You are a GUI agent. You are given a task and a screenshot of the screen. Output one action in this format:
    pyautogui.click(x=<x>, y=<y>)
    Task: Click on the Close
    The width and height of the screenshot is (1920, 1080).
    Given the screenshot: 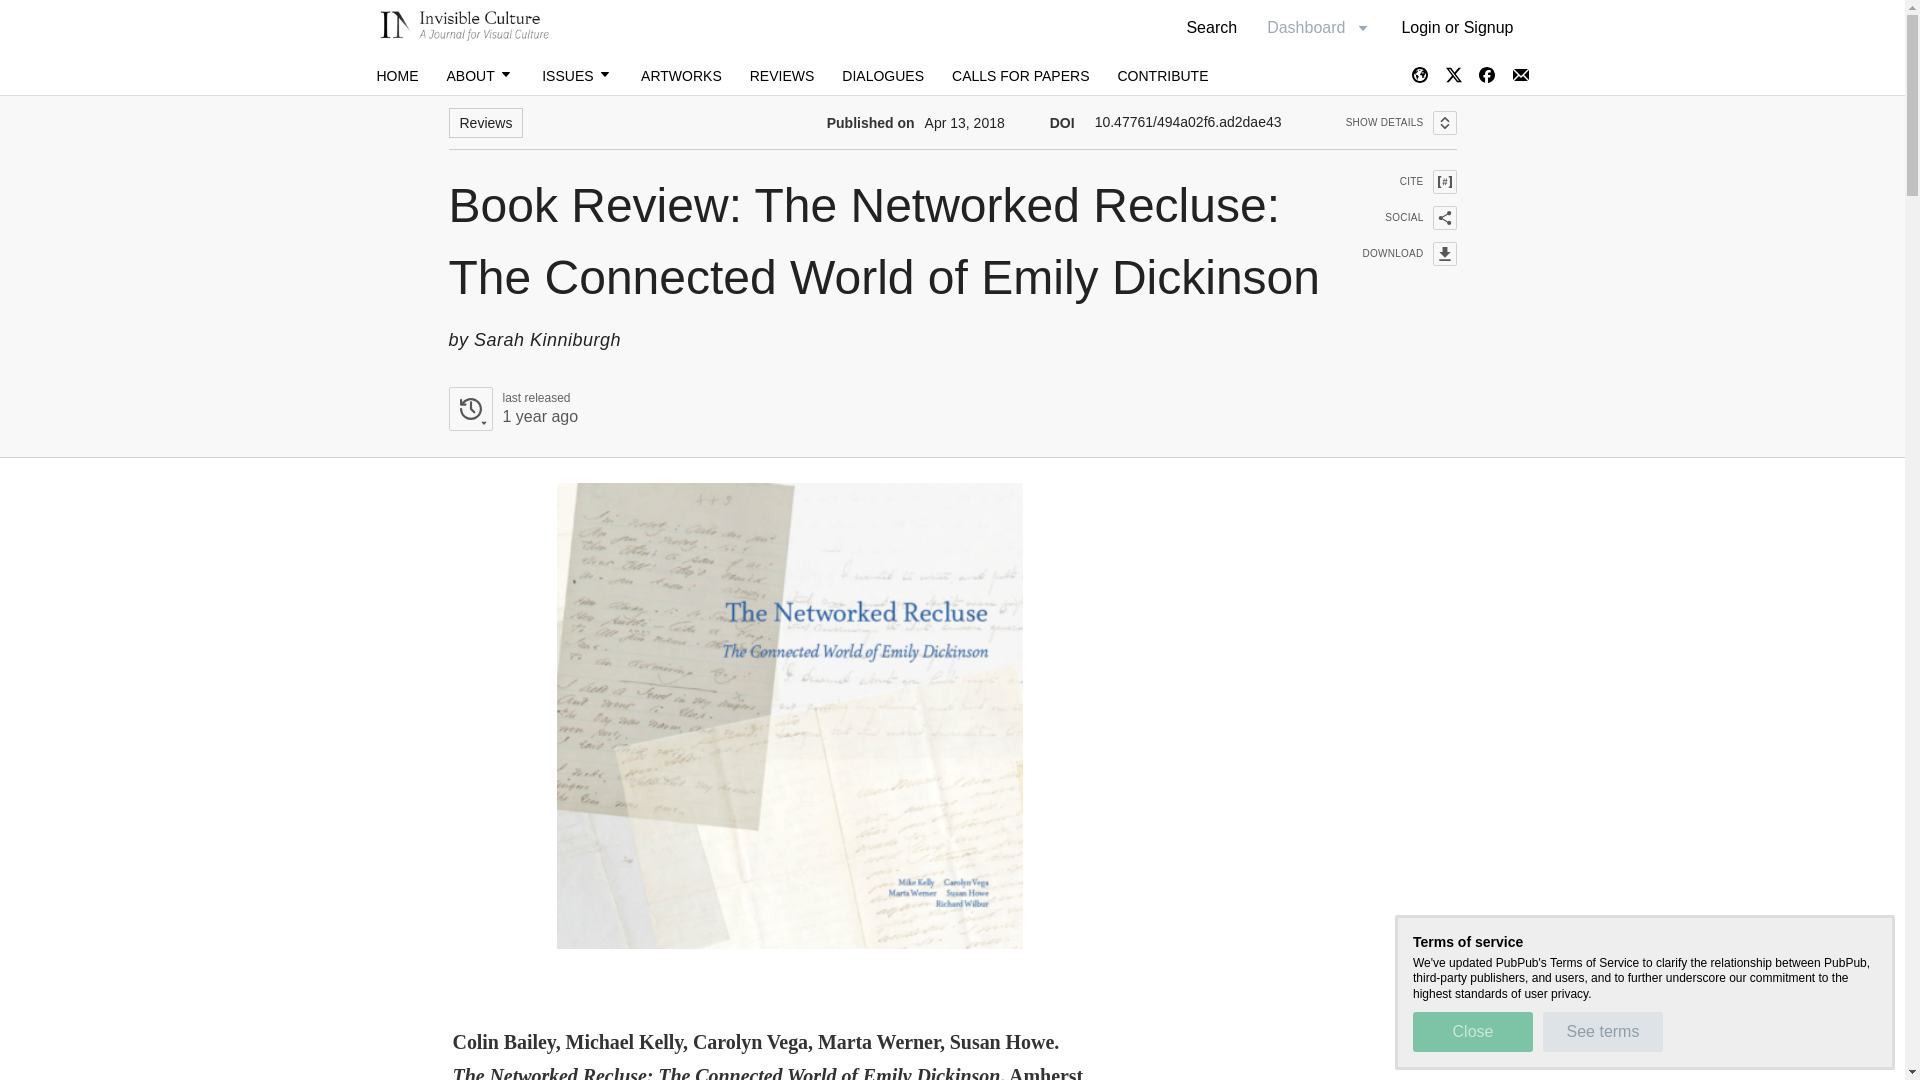 What is the action you would take?
    pyautogui.click(x=1162, y=76)
    